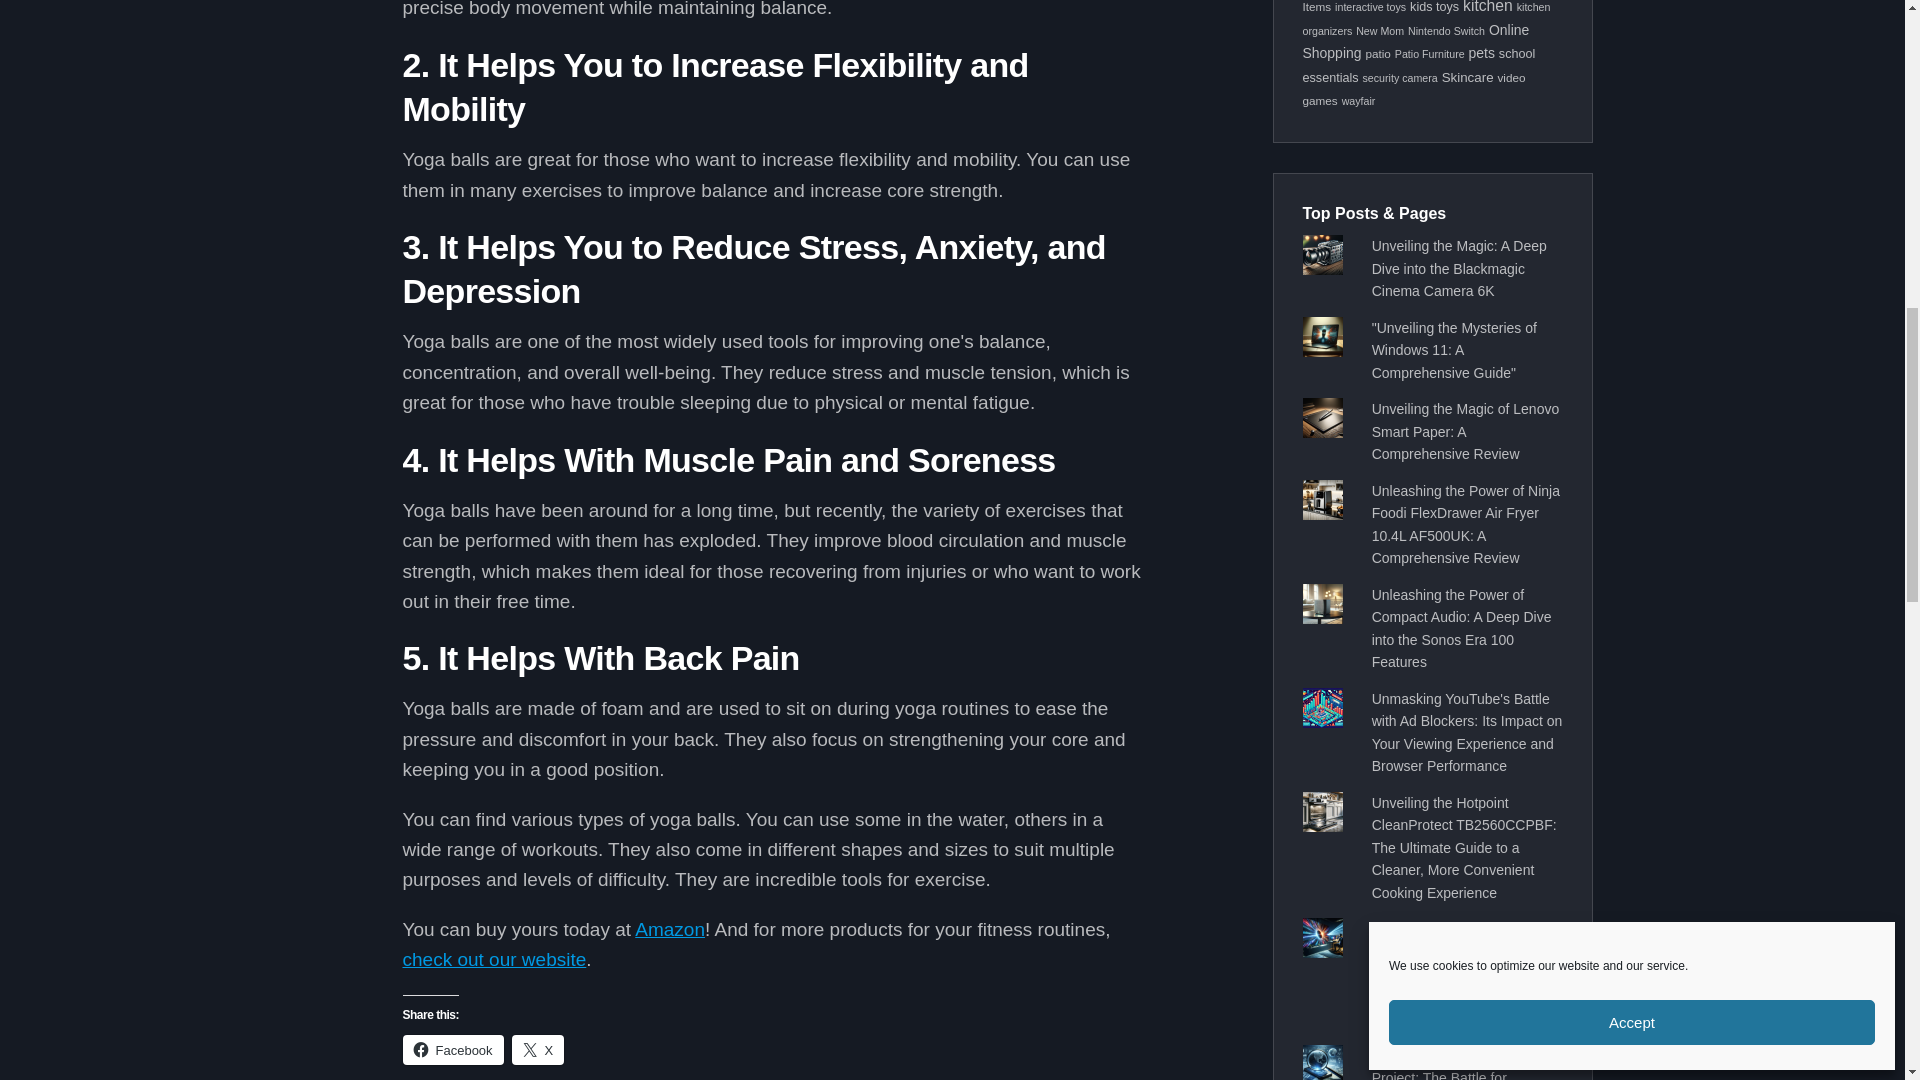 The width and height of the screenshot is (1920, 1080). Describe the element at coordinates (452, 1049) in the screenshot. I see `Click to share on Facebook` at that location.